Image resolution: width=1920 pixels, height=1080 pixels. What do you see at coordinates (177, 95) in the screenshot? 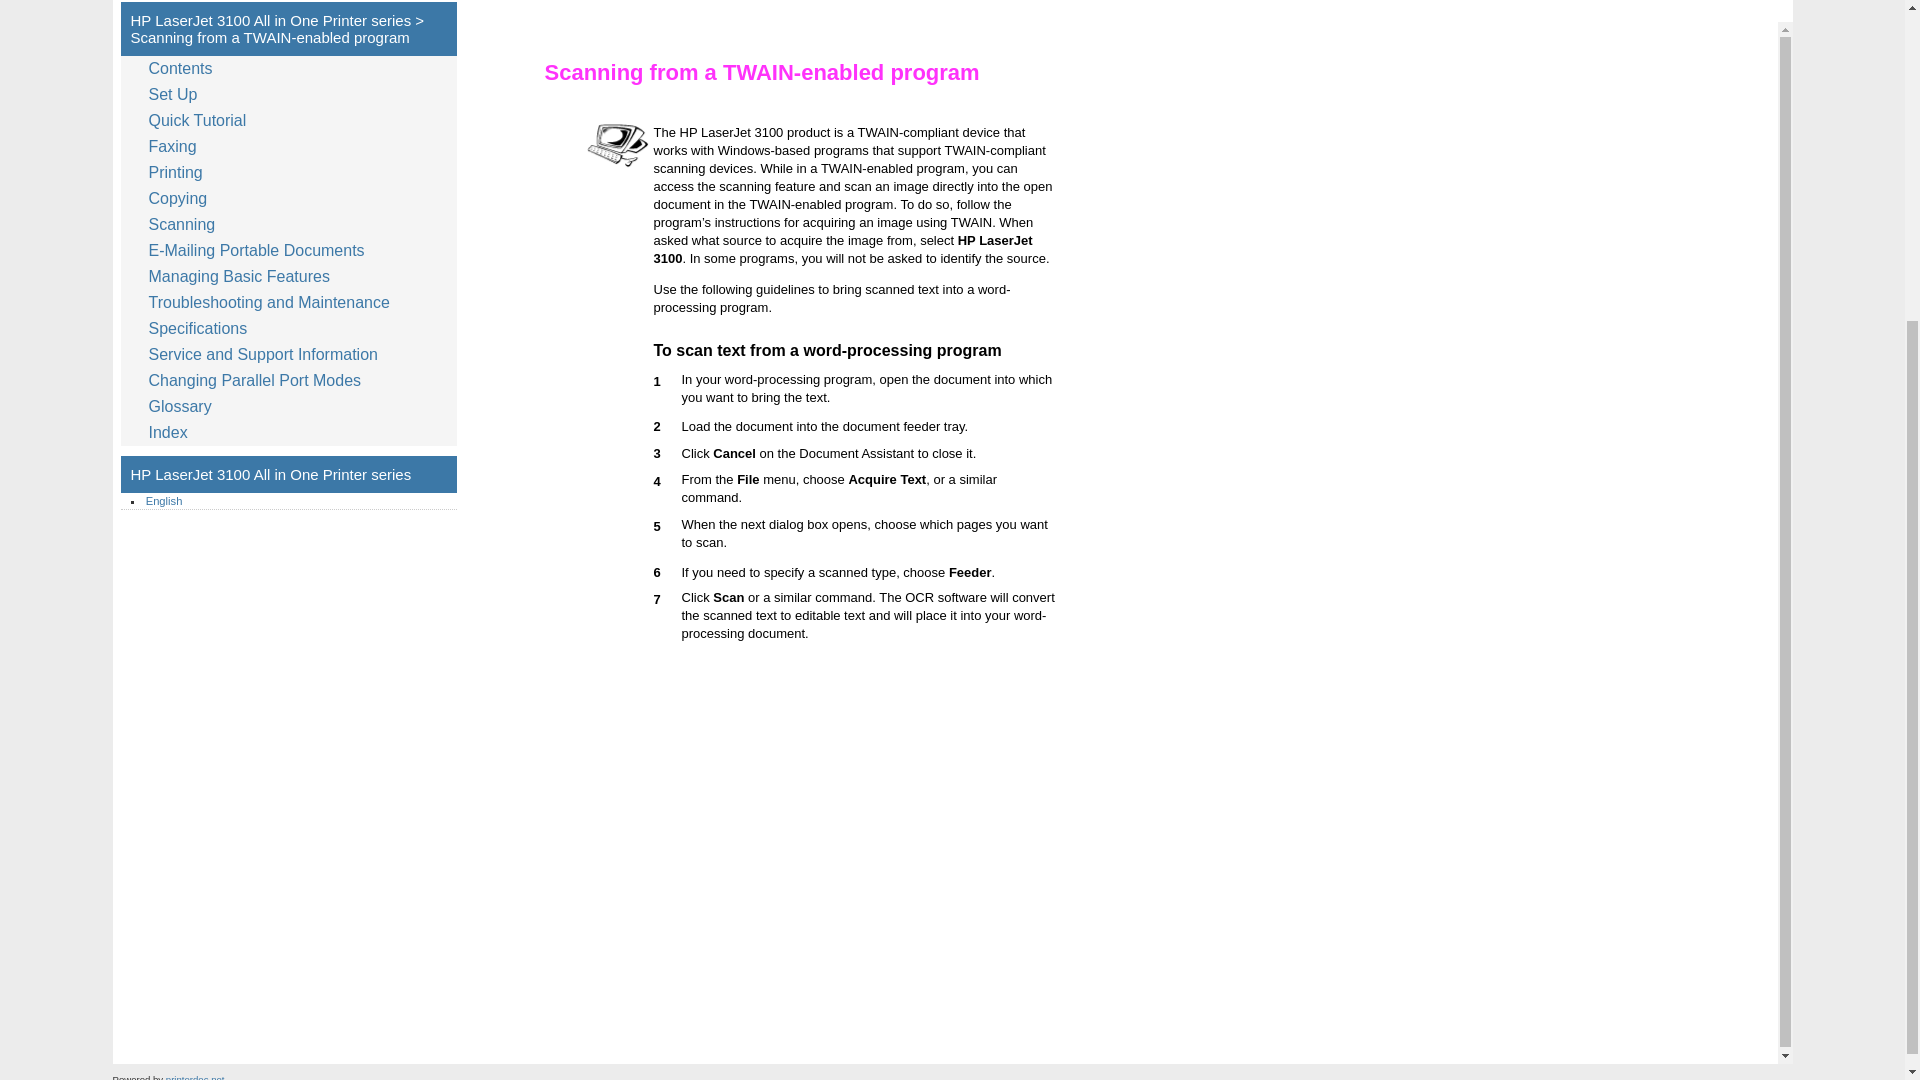
I see `Set Up` at bounding box center [177, 95].